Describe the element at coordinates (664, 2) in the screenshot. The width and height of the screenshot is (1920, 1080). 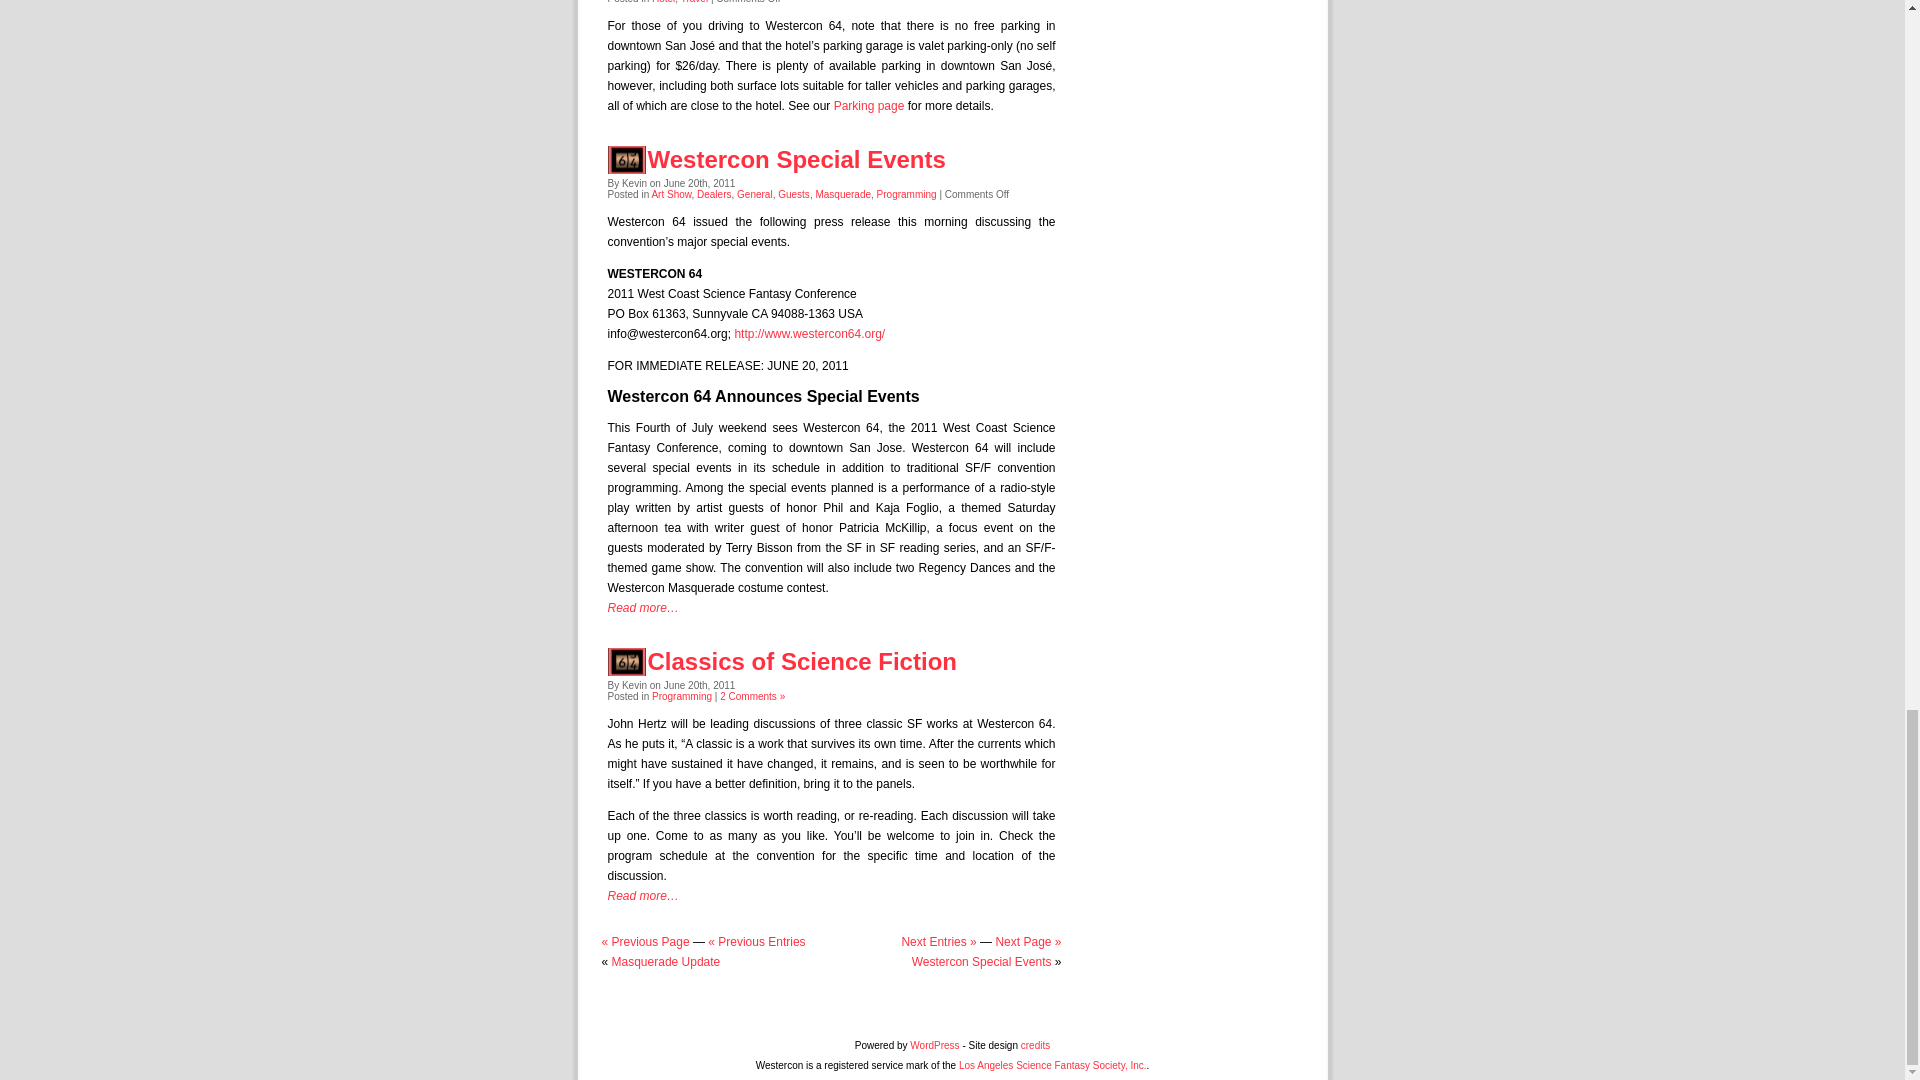
I see `Hotel` at that location.